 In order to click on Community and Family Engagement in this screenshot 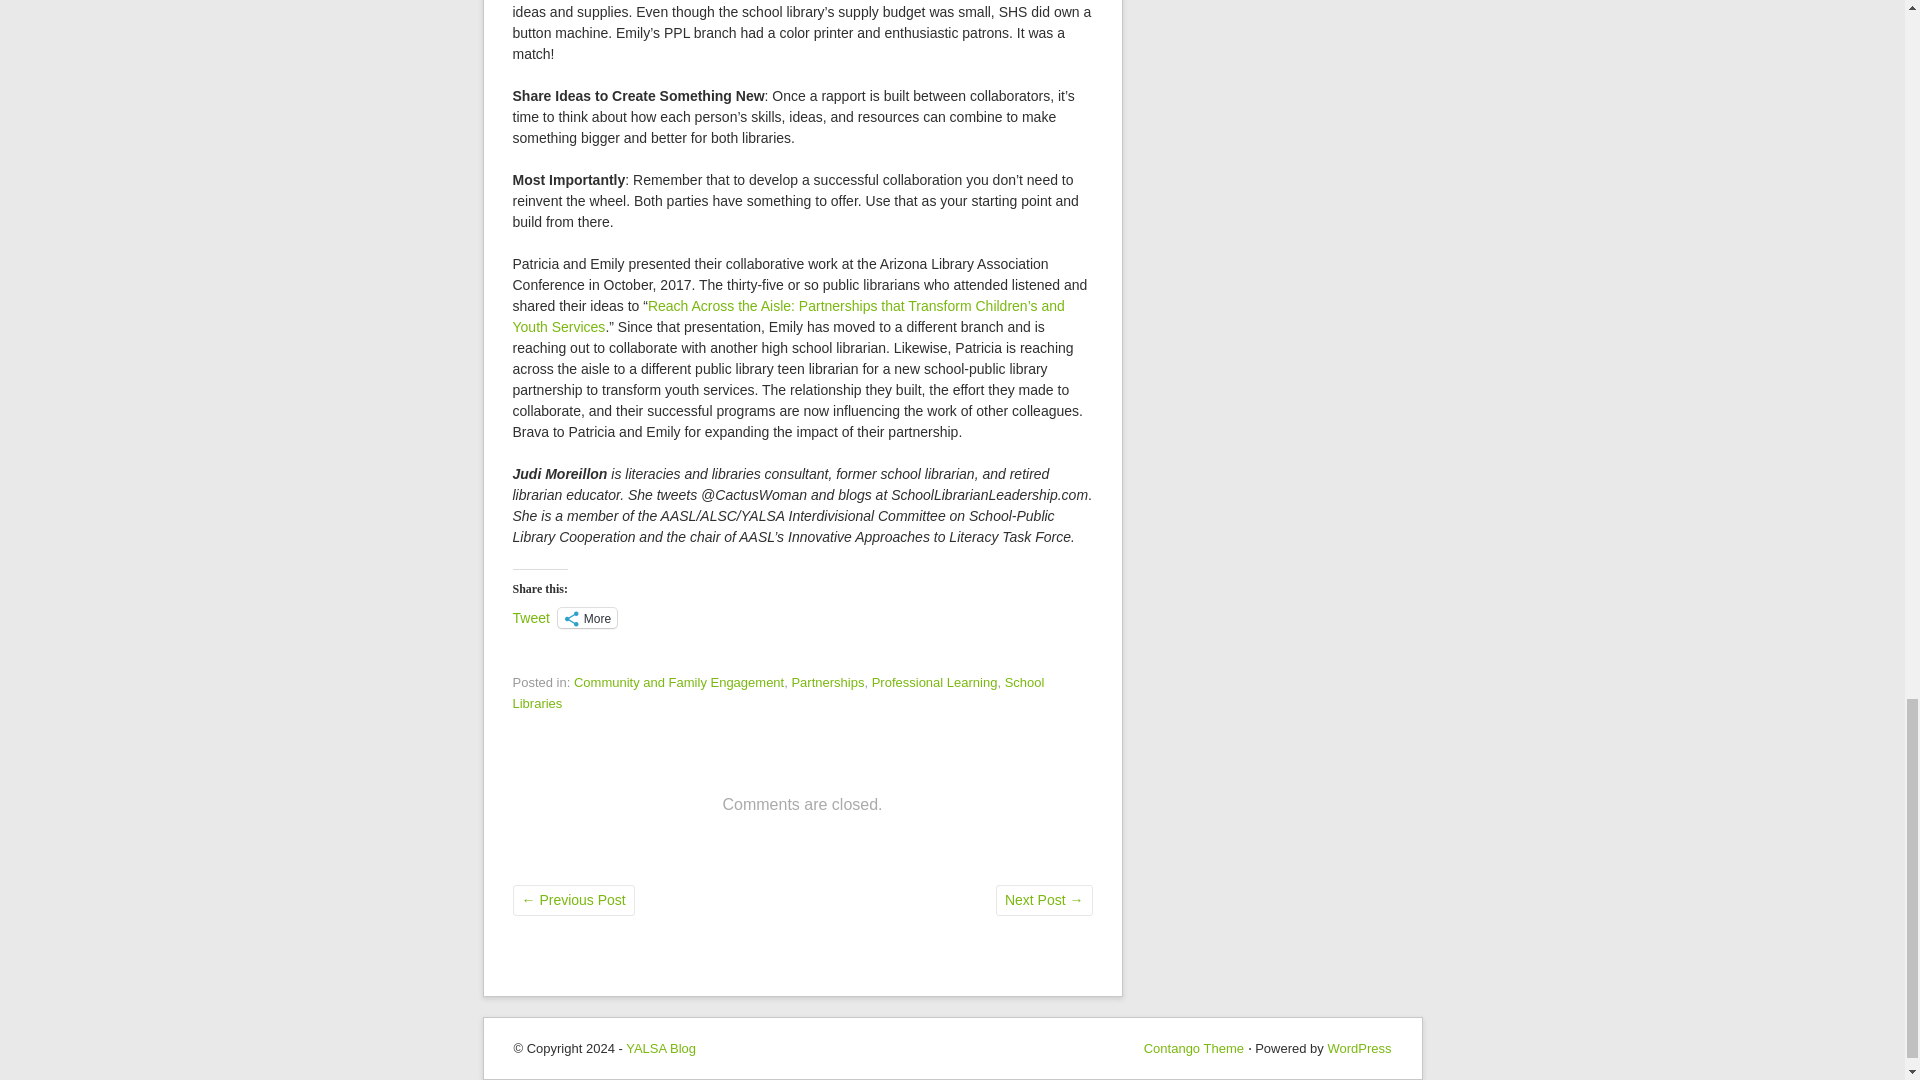, I will do `click(678, 682)`.